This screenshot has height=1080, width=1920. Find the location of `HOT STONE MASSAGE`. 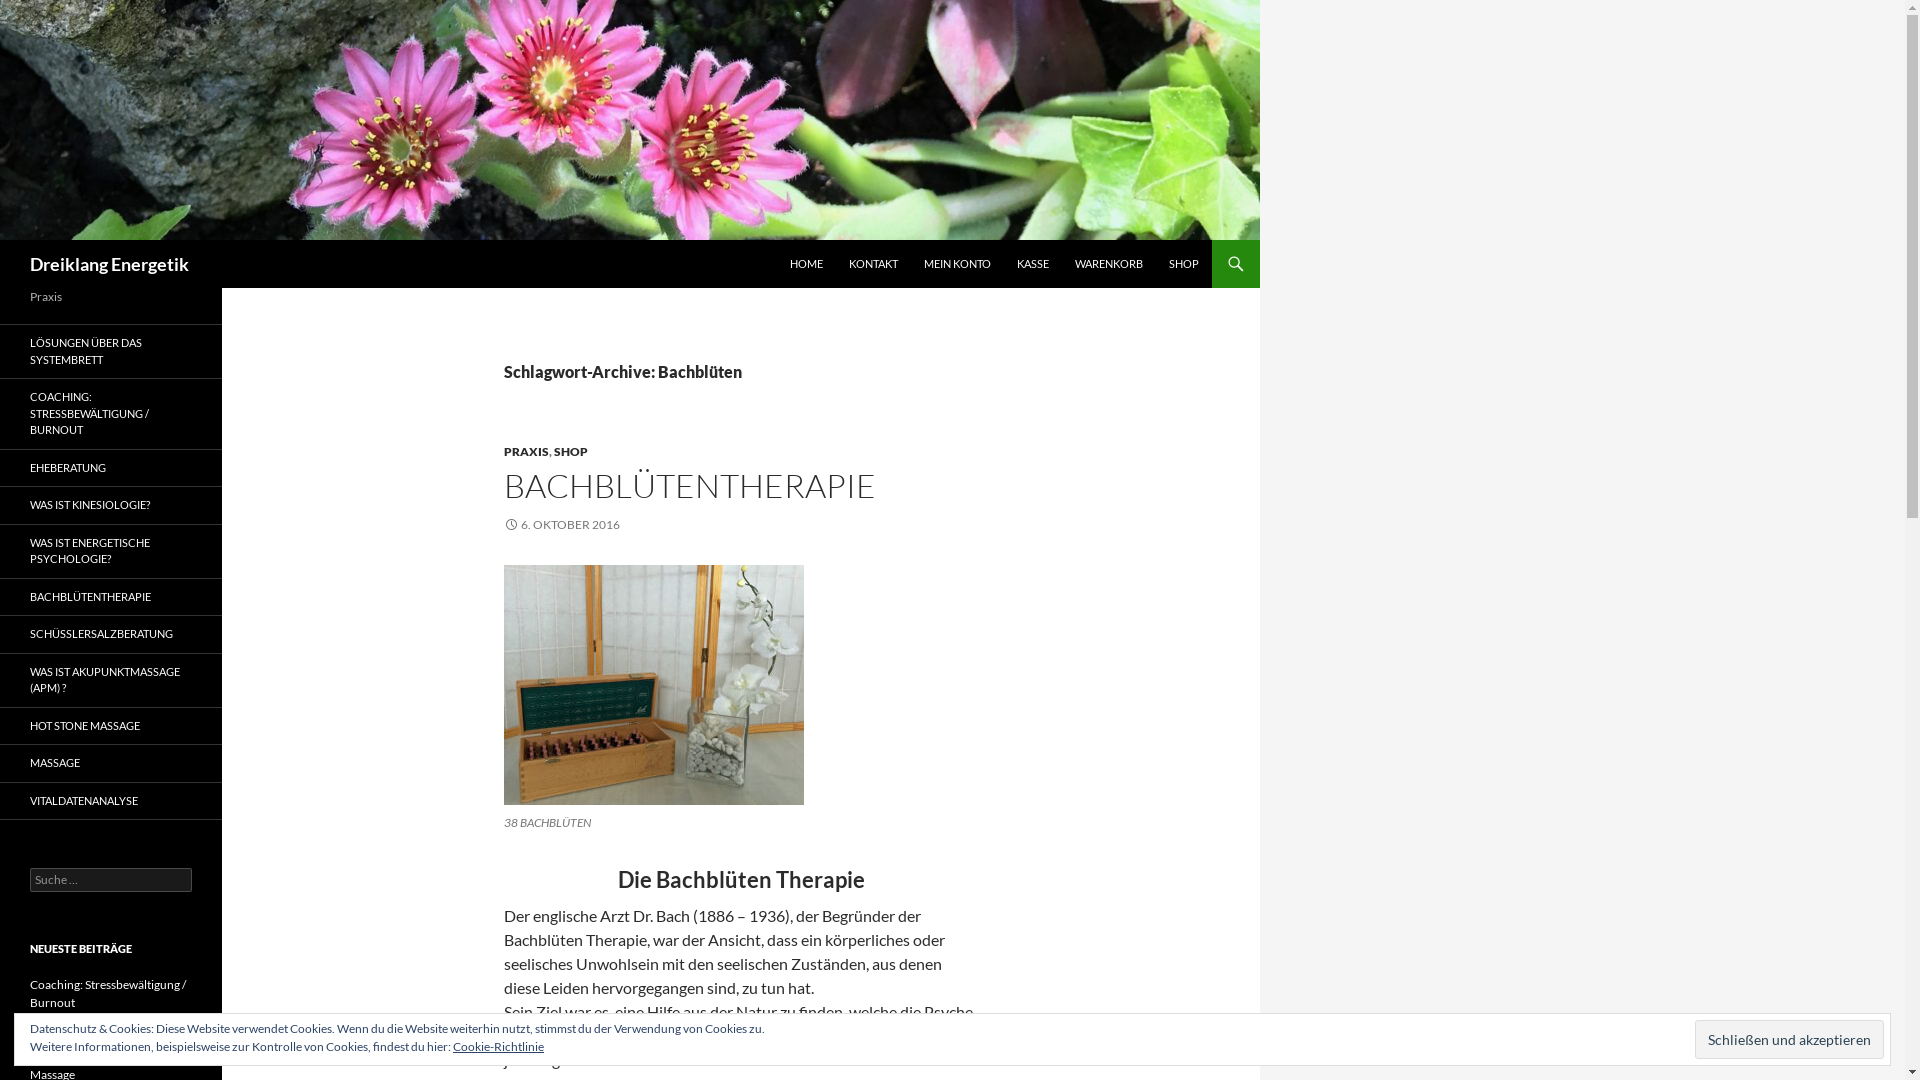

HOT STONE MASSAGE is located at coordinates (111, 726).